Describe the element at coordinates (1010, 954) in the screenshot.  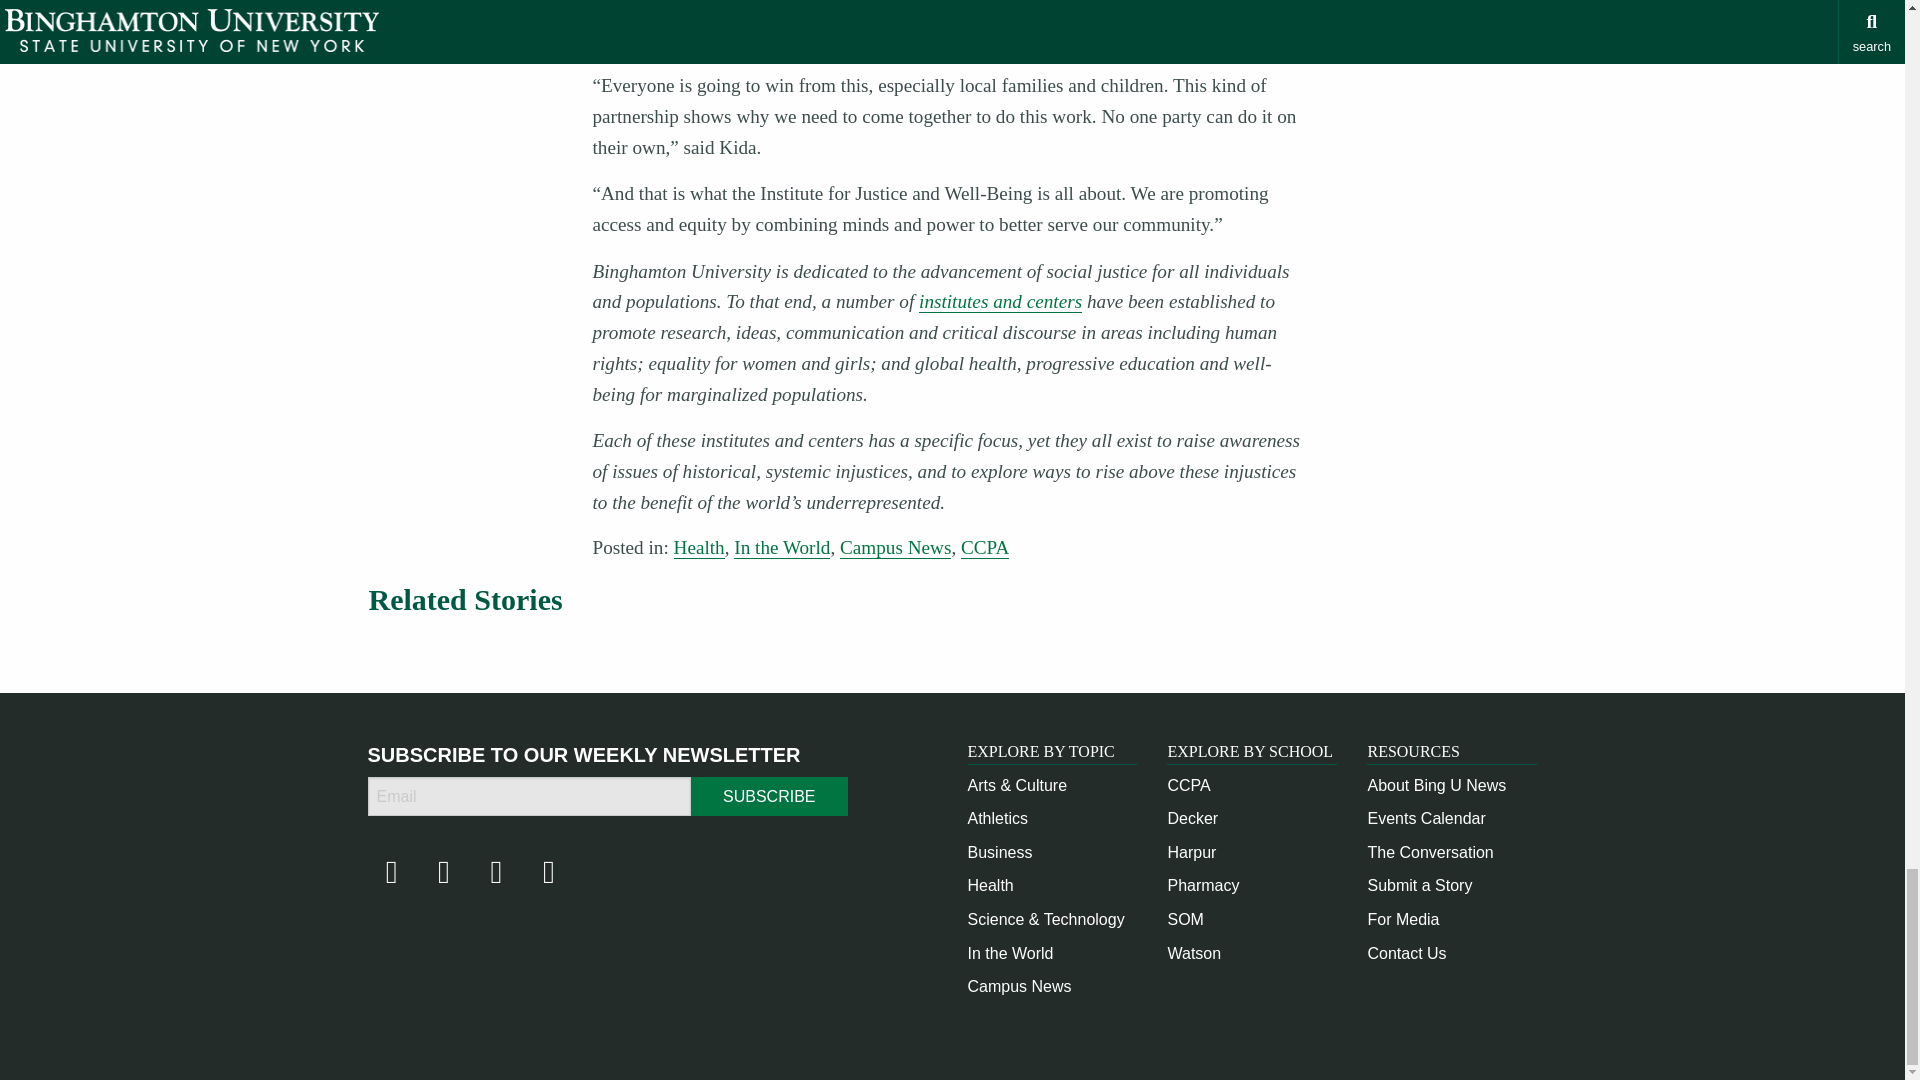
I see `In the World` at that location.